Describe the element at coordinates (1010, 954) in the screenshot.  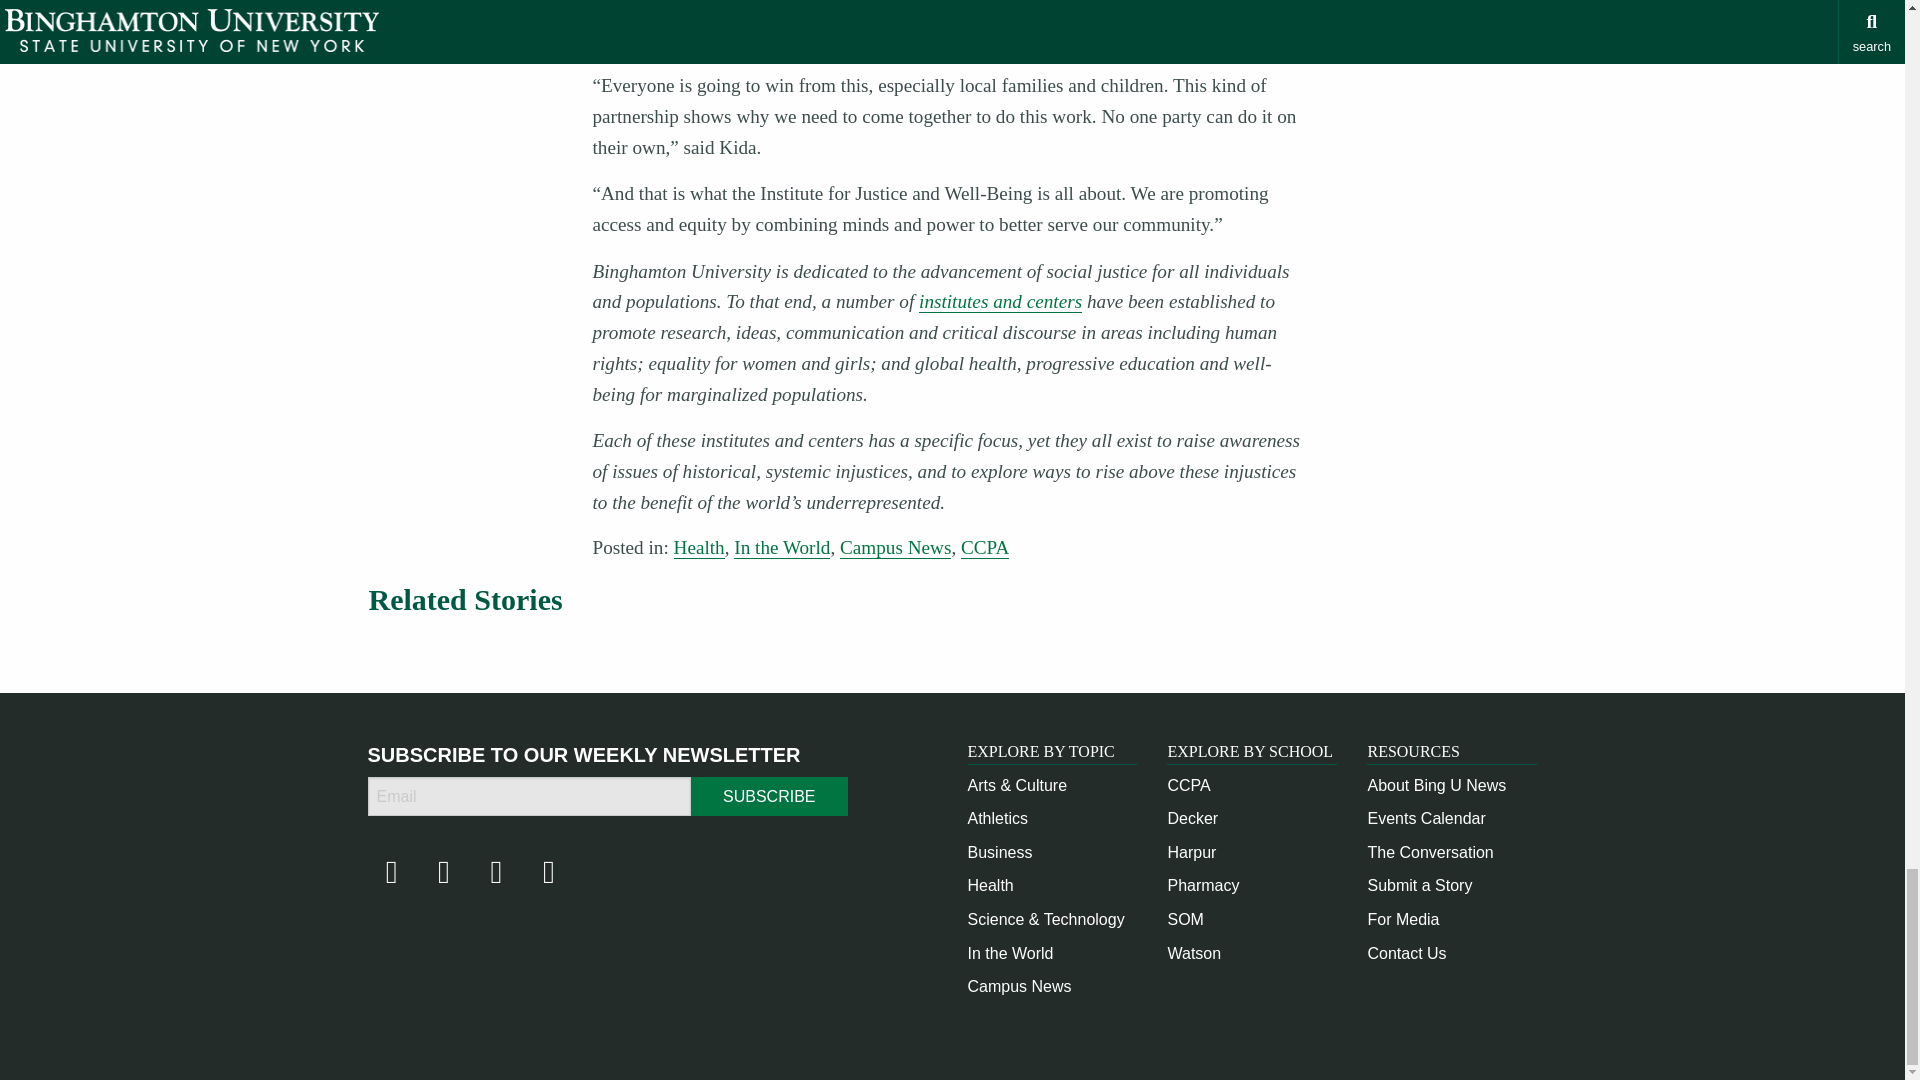
I see `In the World` at that location.